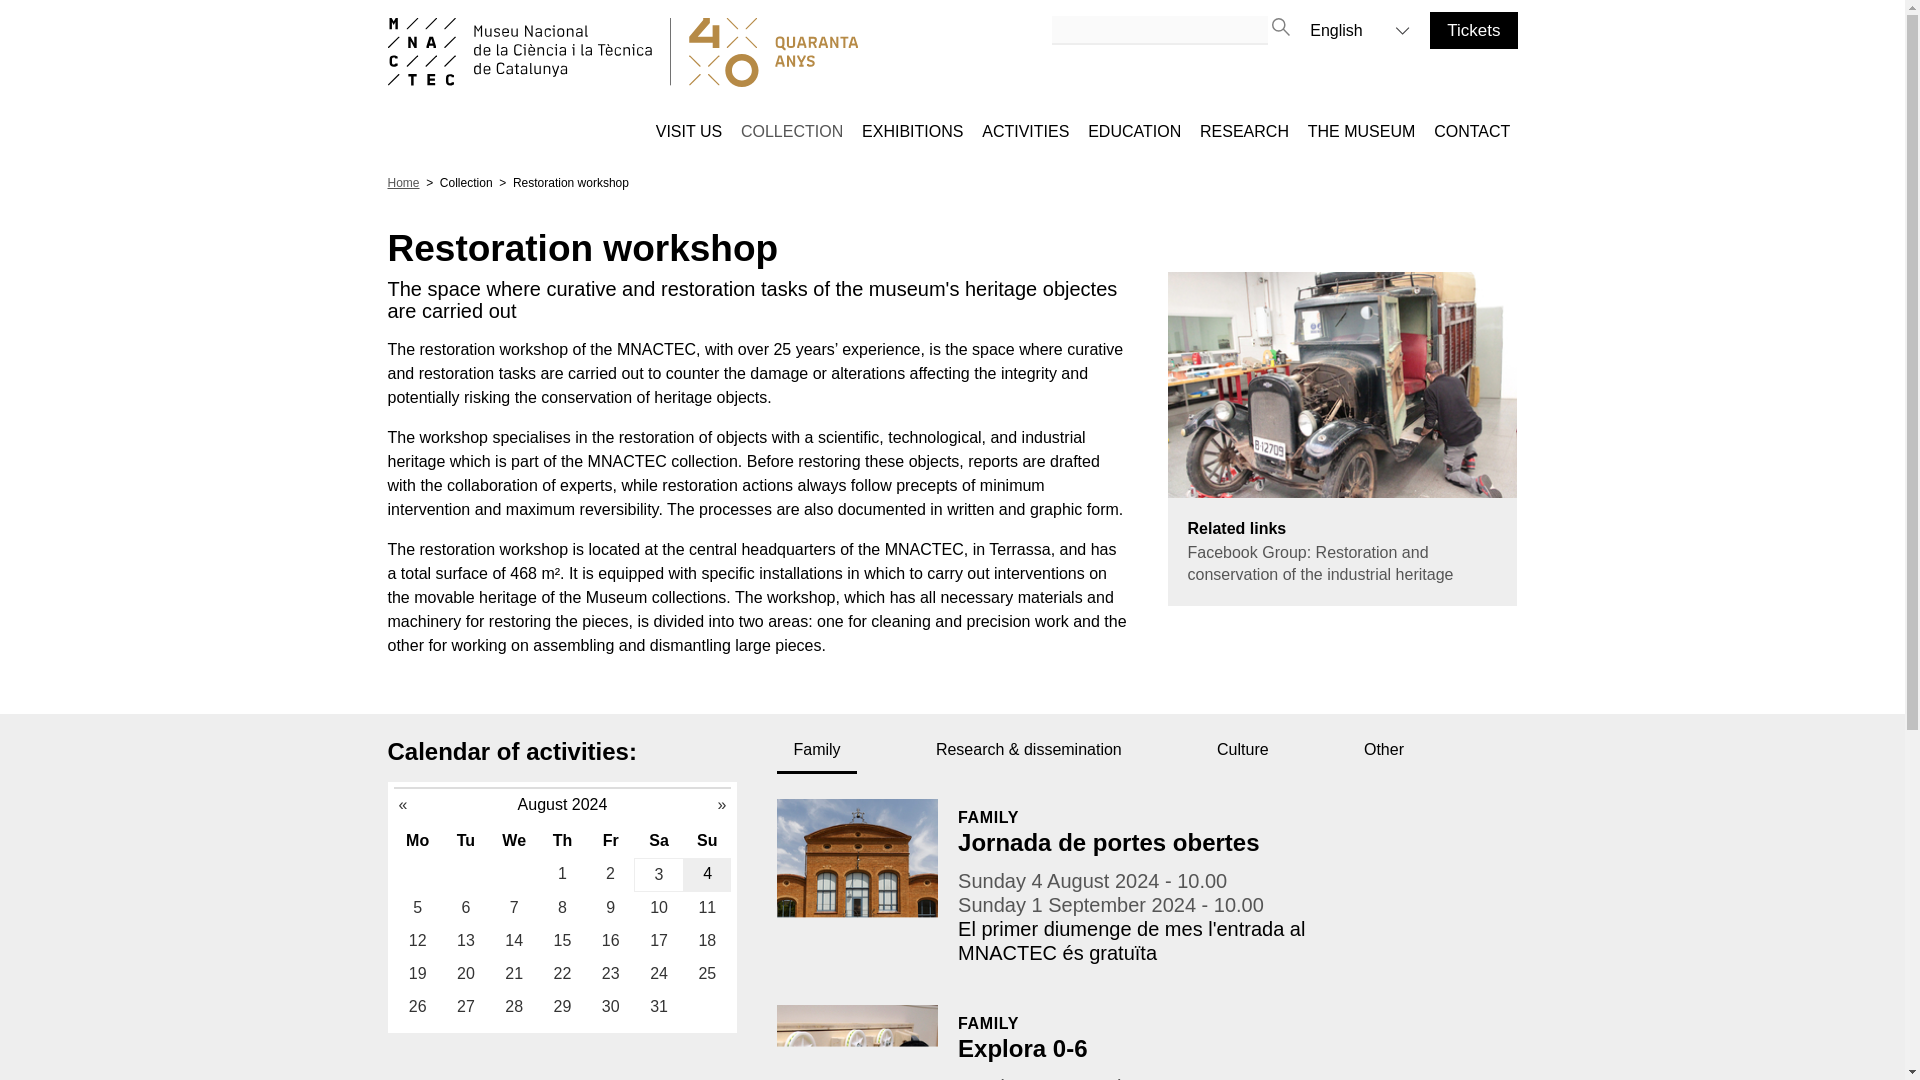  What do you see at coordinates (1025, 132) in the screenshot?
I see `ACTIVITIES` at bounding box center [1025, 132].